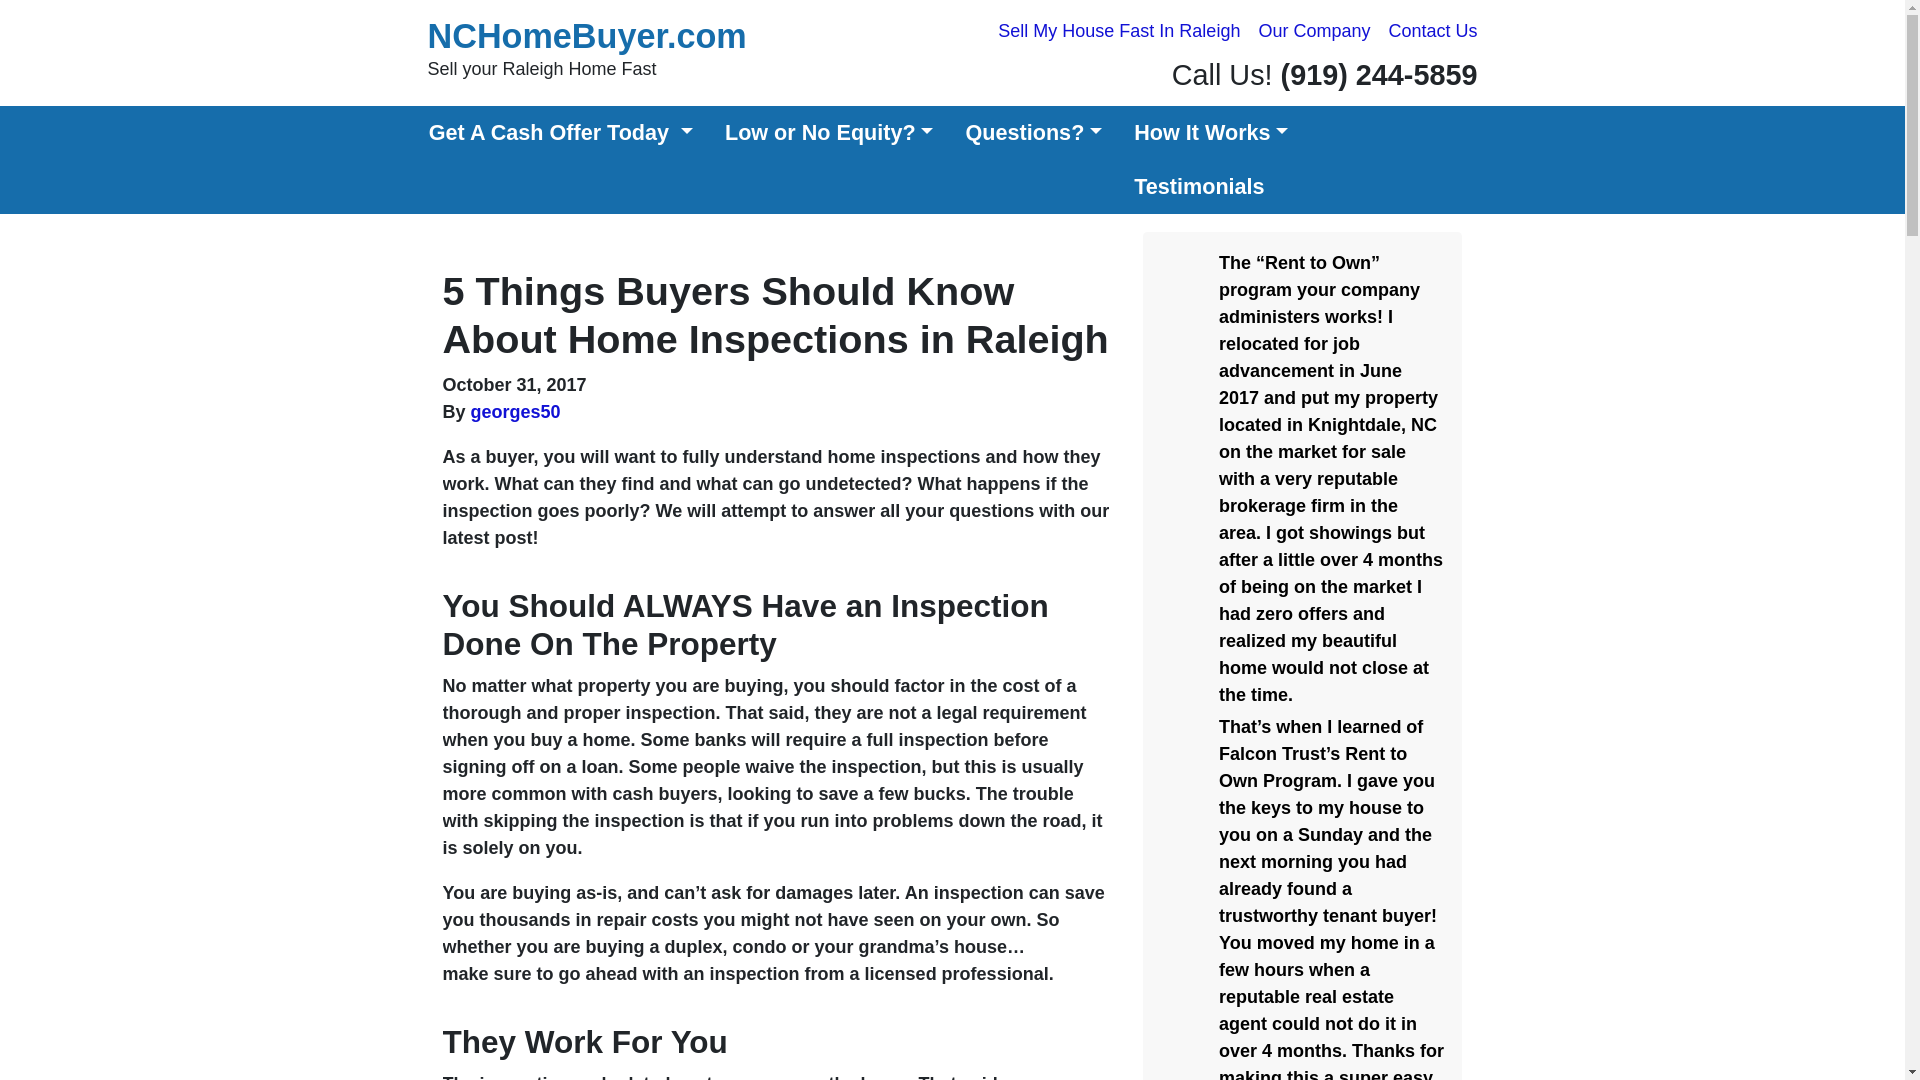 The width and height of the screenshot is (1920, 1080). I want to click on Low or No Equity?, so click(829, 132).